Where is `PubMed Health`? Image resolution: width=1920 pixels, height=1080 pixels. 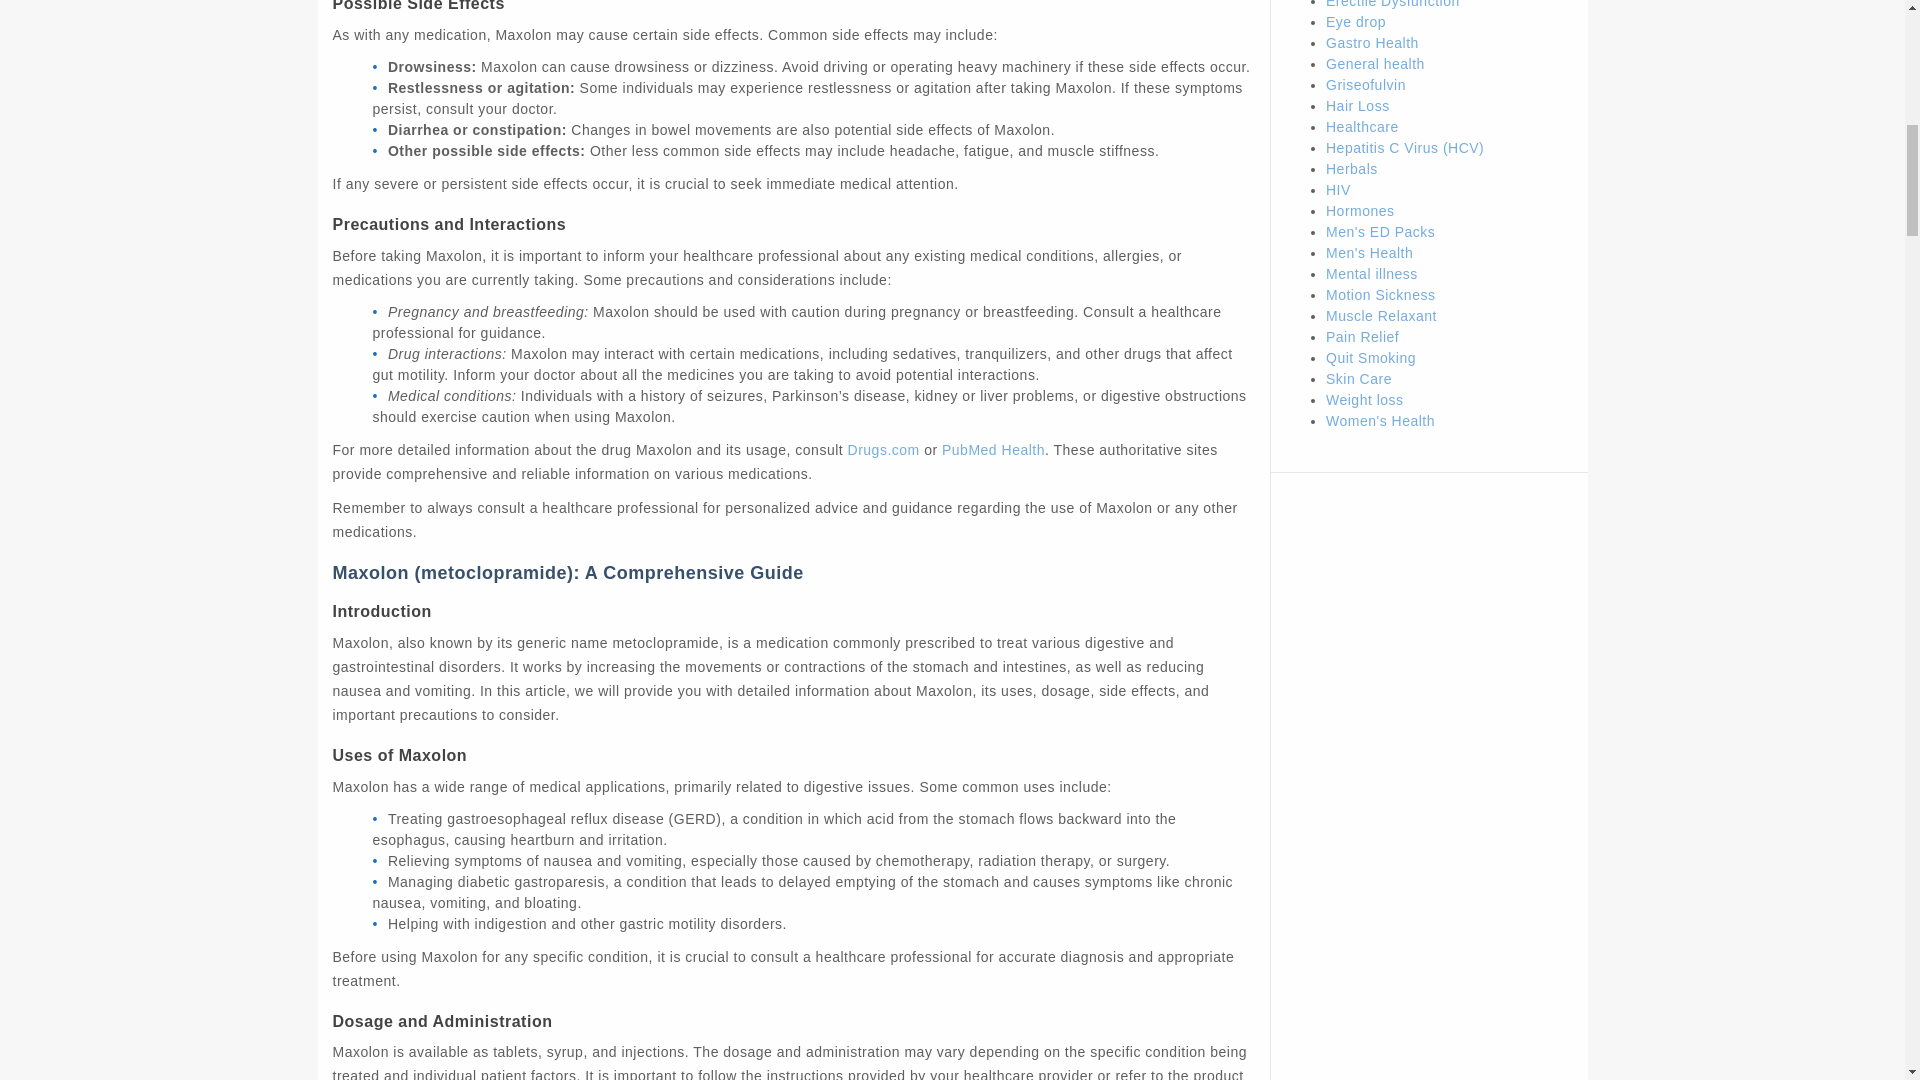
PubMed Health is located at coordinates (993, 449).